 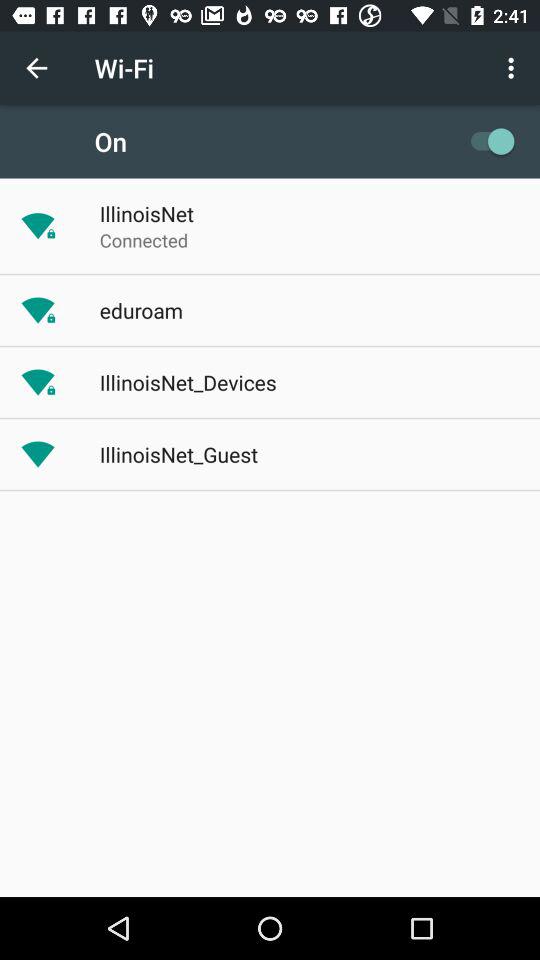 I want to click on launch the connected, so click(x=144, y=240).